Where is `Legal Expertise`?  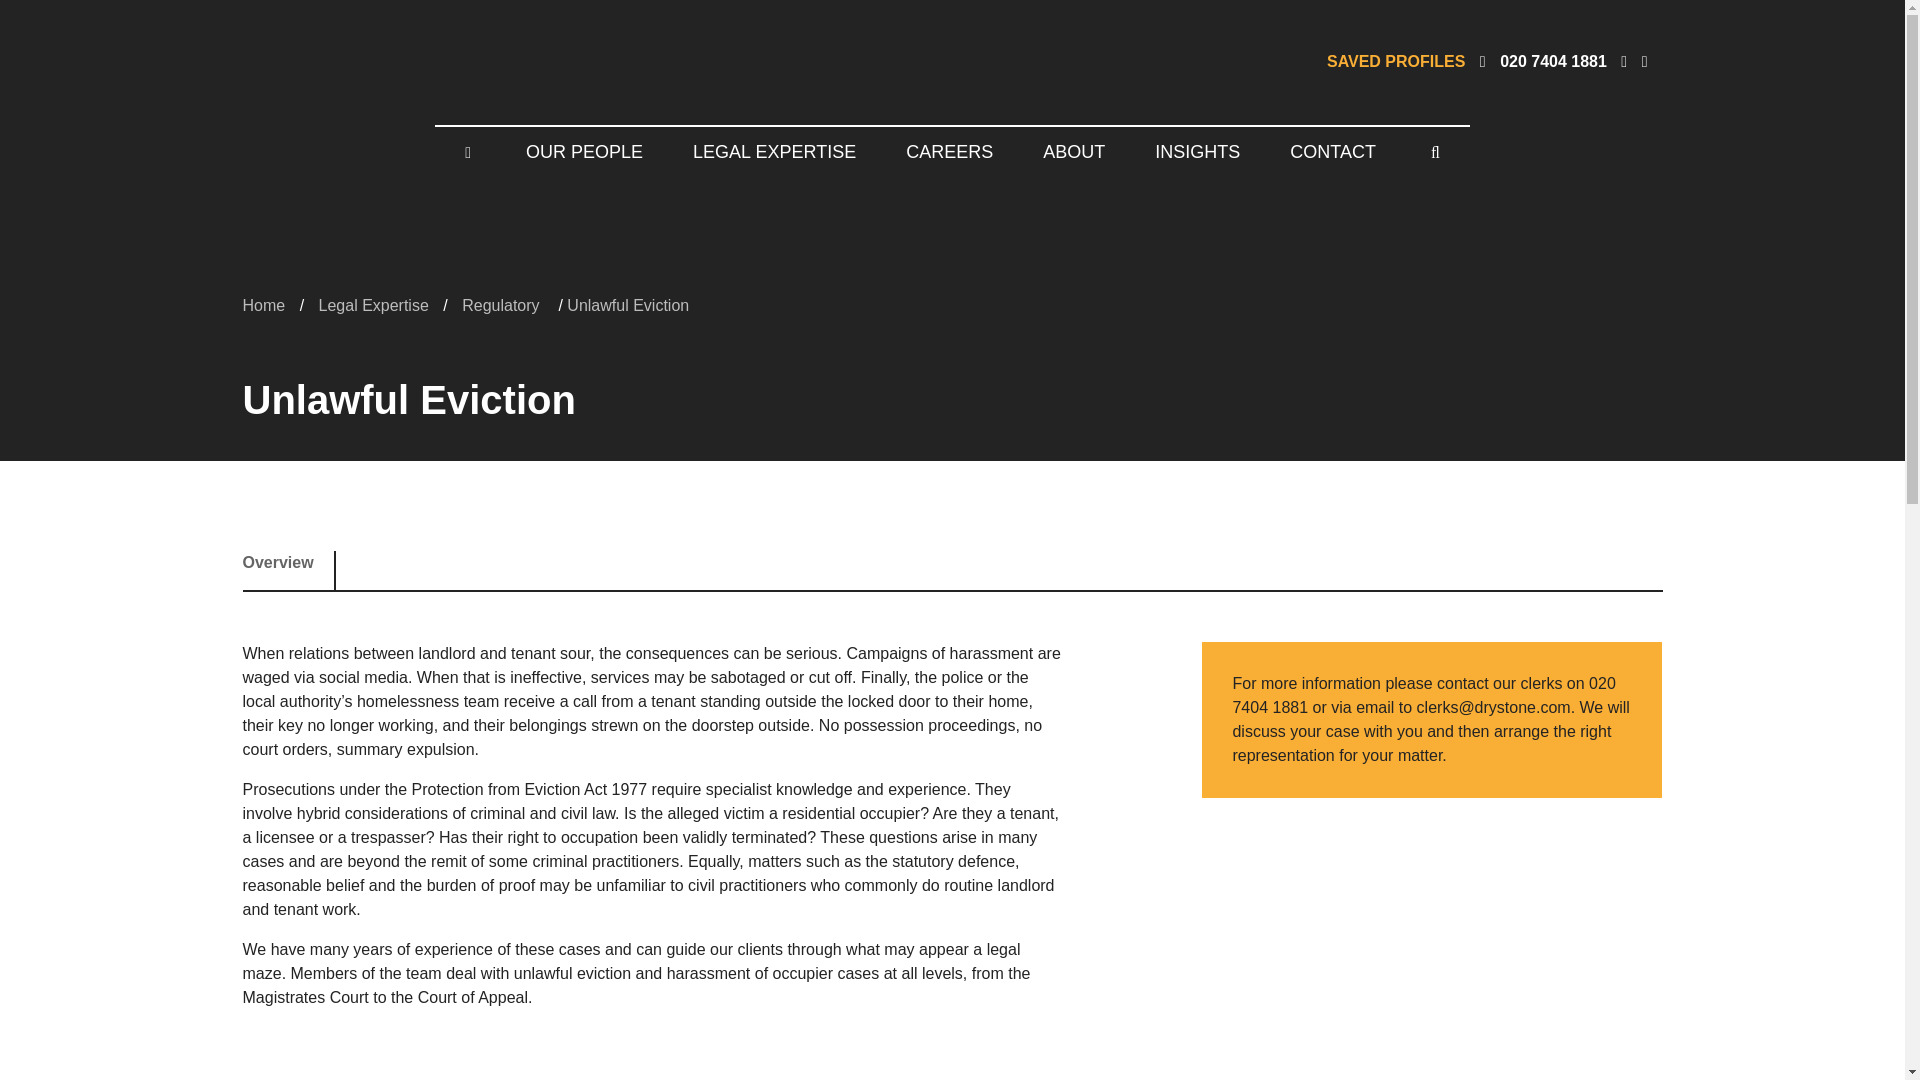 Legal Expertise is located at coordinates (373, 305).